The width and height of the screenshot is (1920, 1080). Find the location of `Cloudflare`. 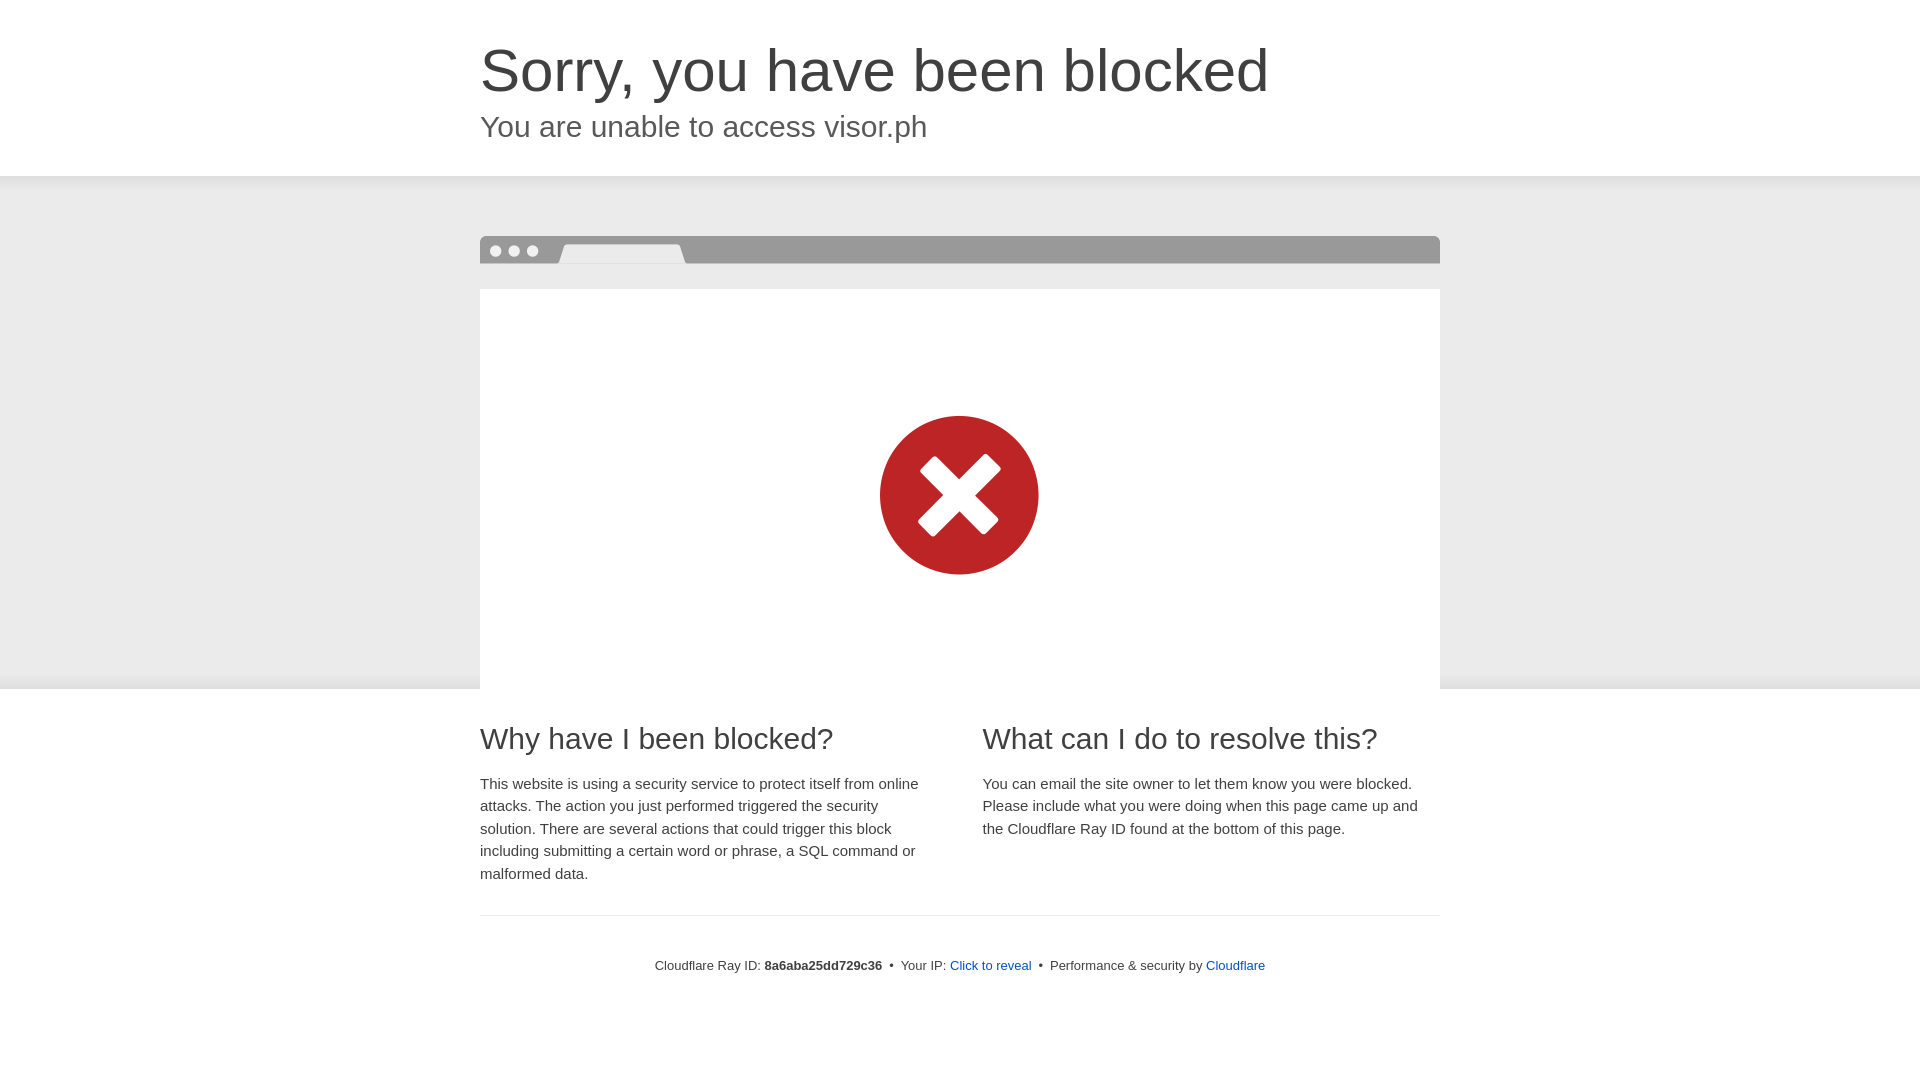

Cloudflare is located at coordinates (1235, 965).